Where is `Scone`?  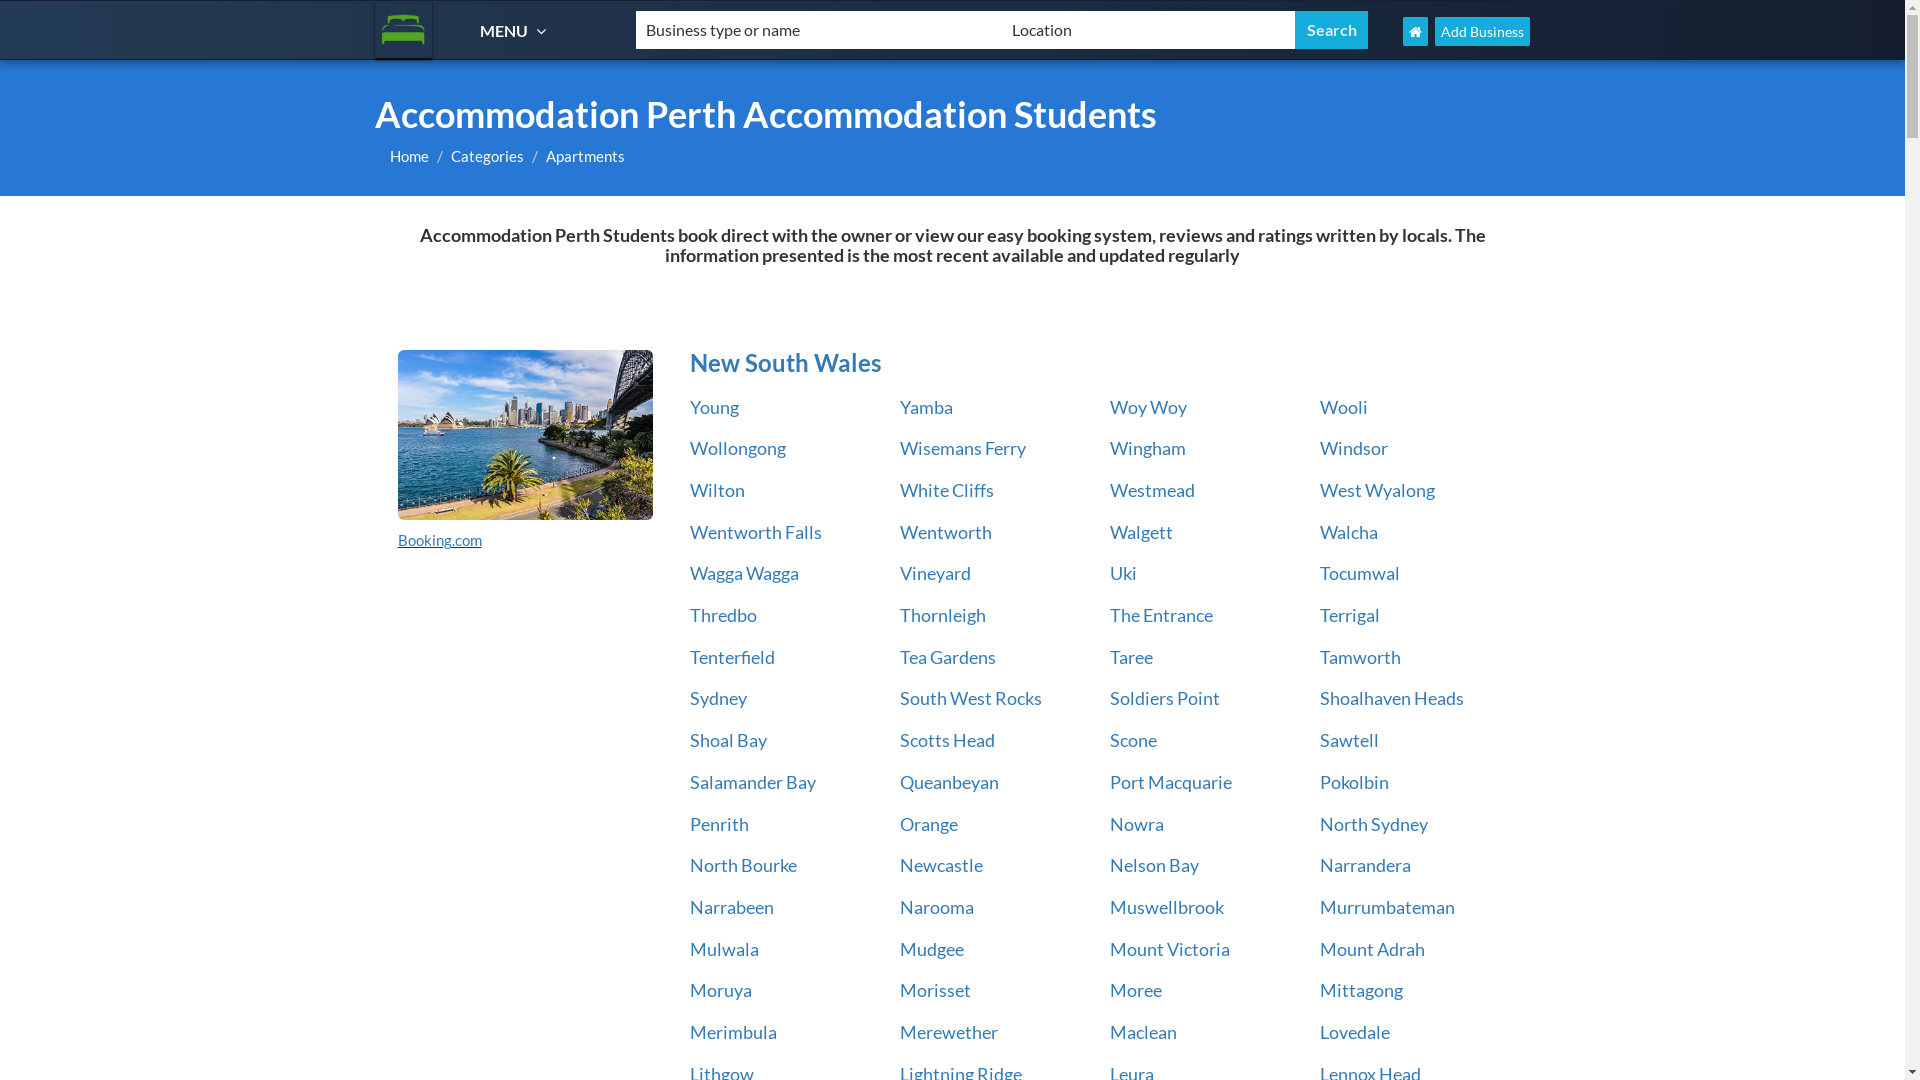 Scone is located at coordinates (1134, 740).